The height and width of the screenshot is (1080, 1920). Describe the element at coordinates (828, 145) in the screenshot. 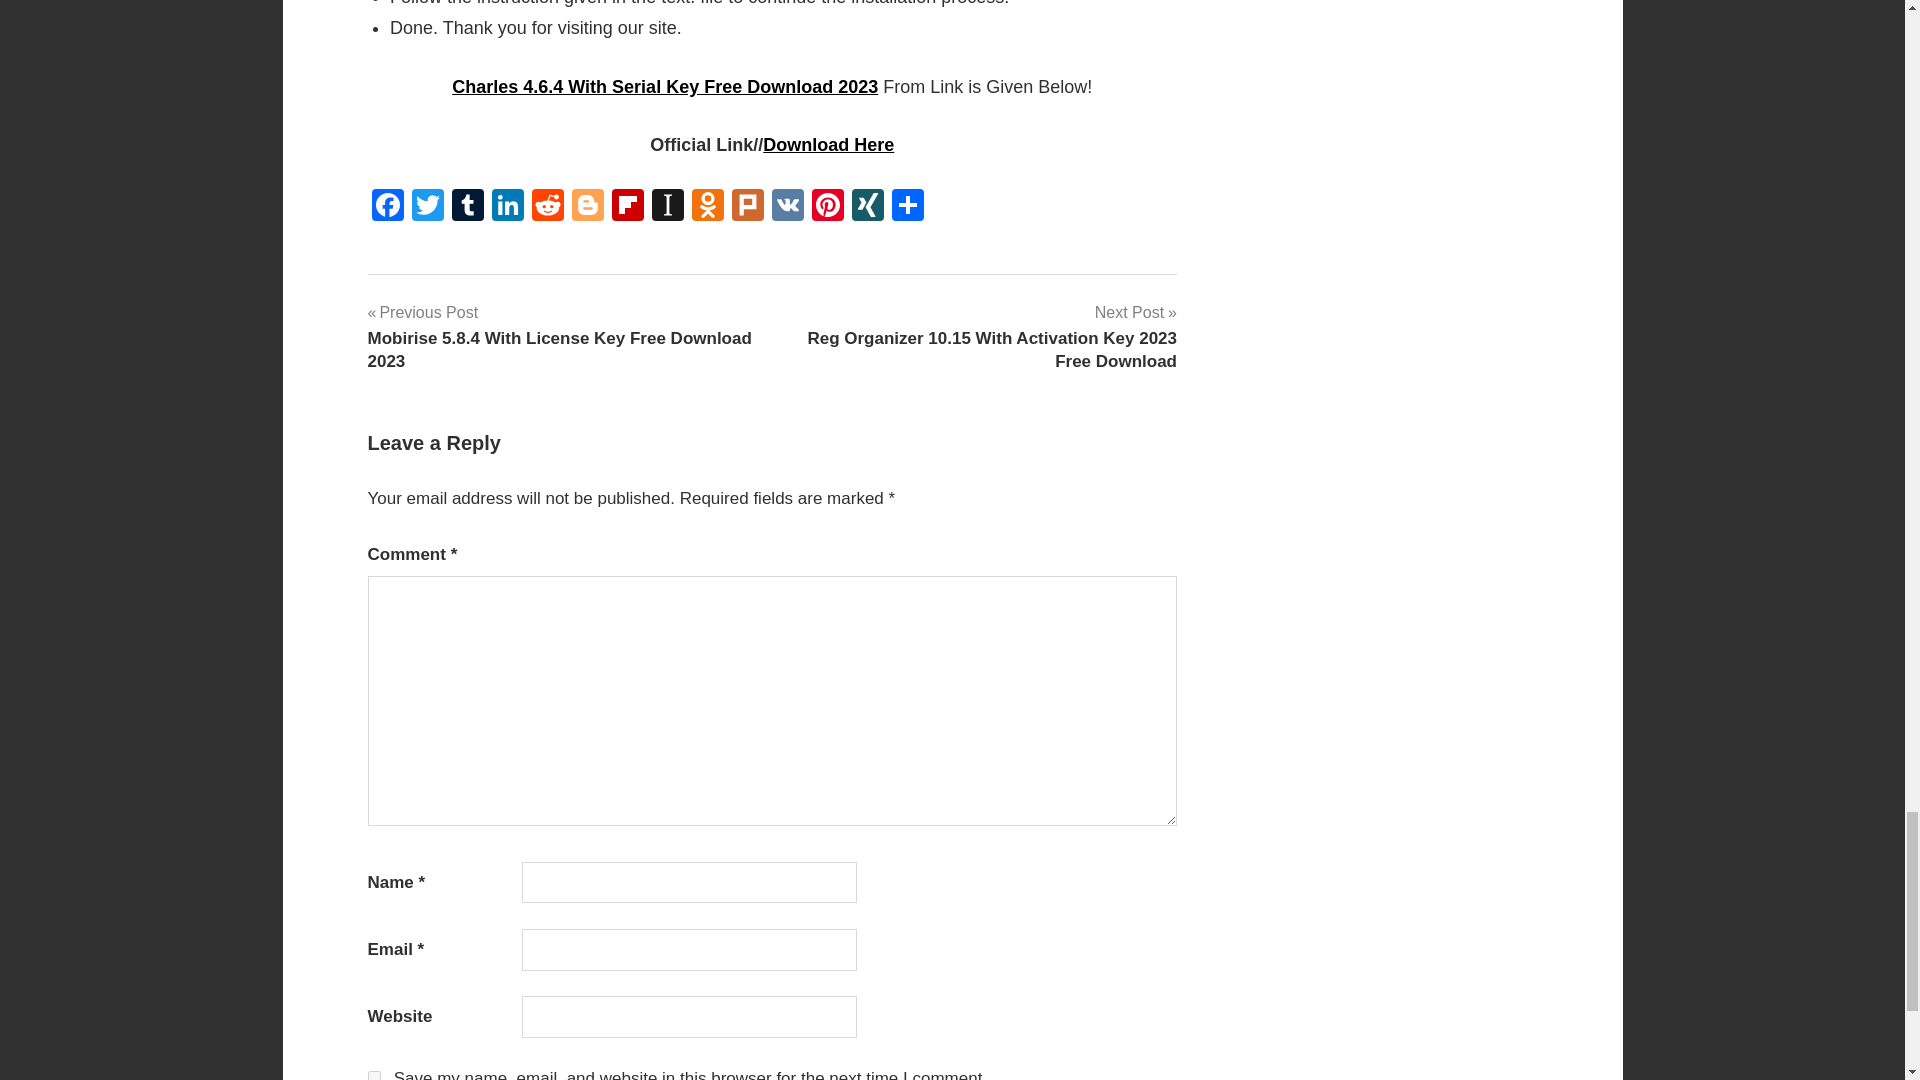

I see `Download Here` at that location.